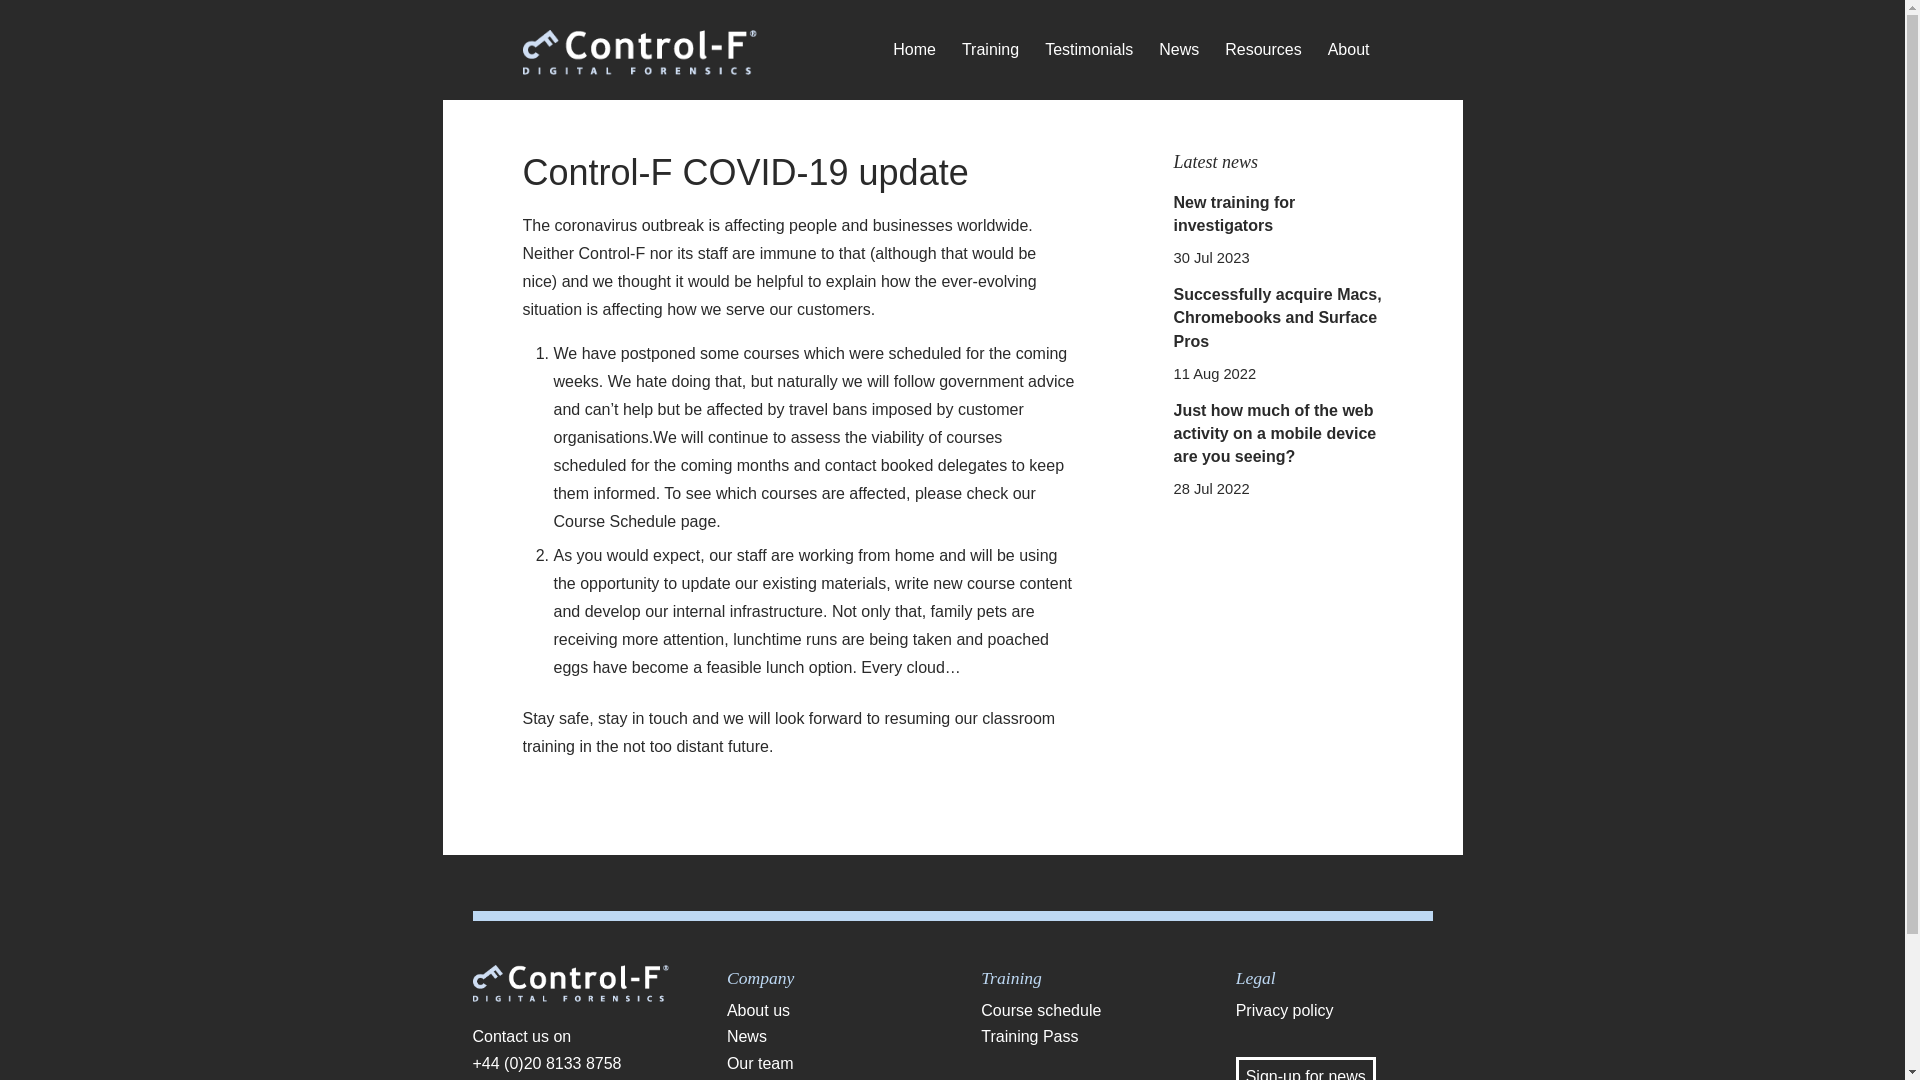 The image size is (1920, 1080). Describe the element at coordinates (616, 522) in the screenshot. I see `Course Schedule` at that location.